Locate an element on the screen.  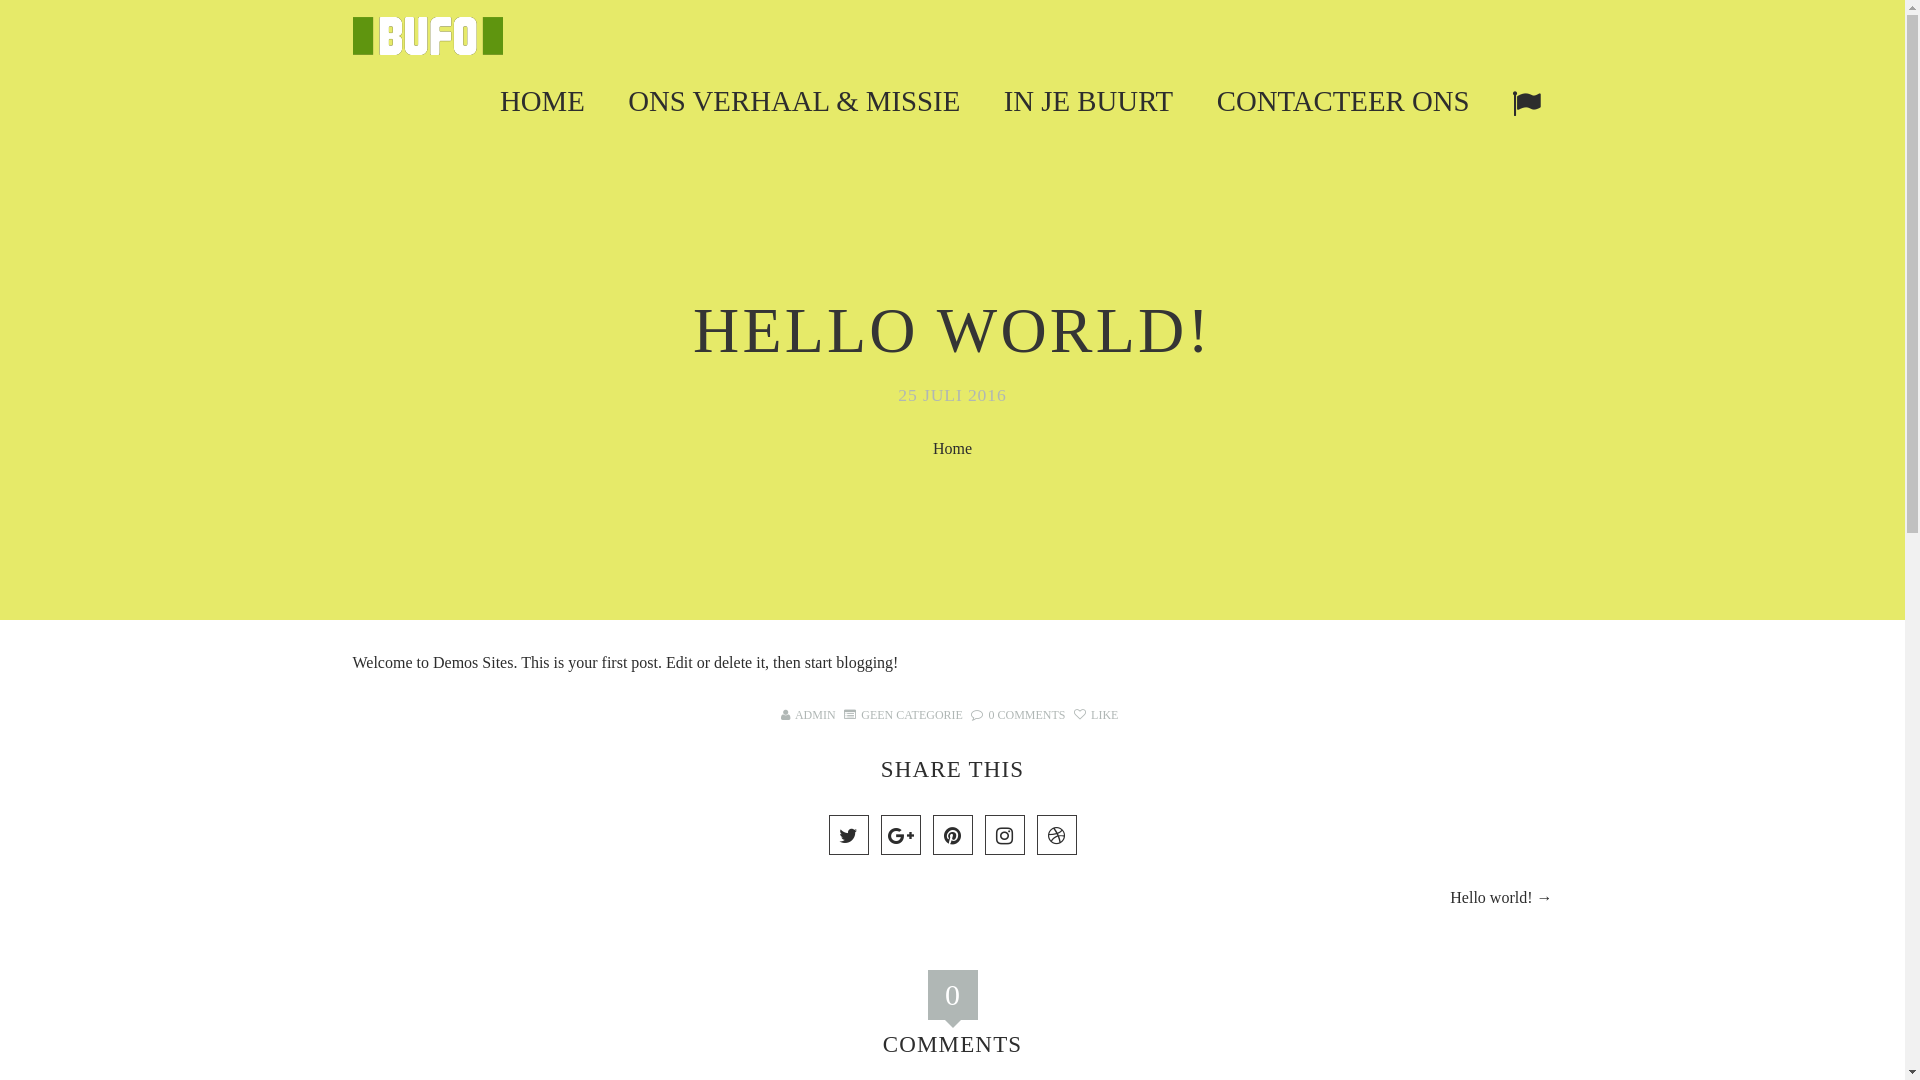
Hello world! is located at coordinates (1491, 898).